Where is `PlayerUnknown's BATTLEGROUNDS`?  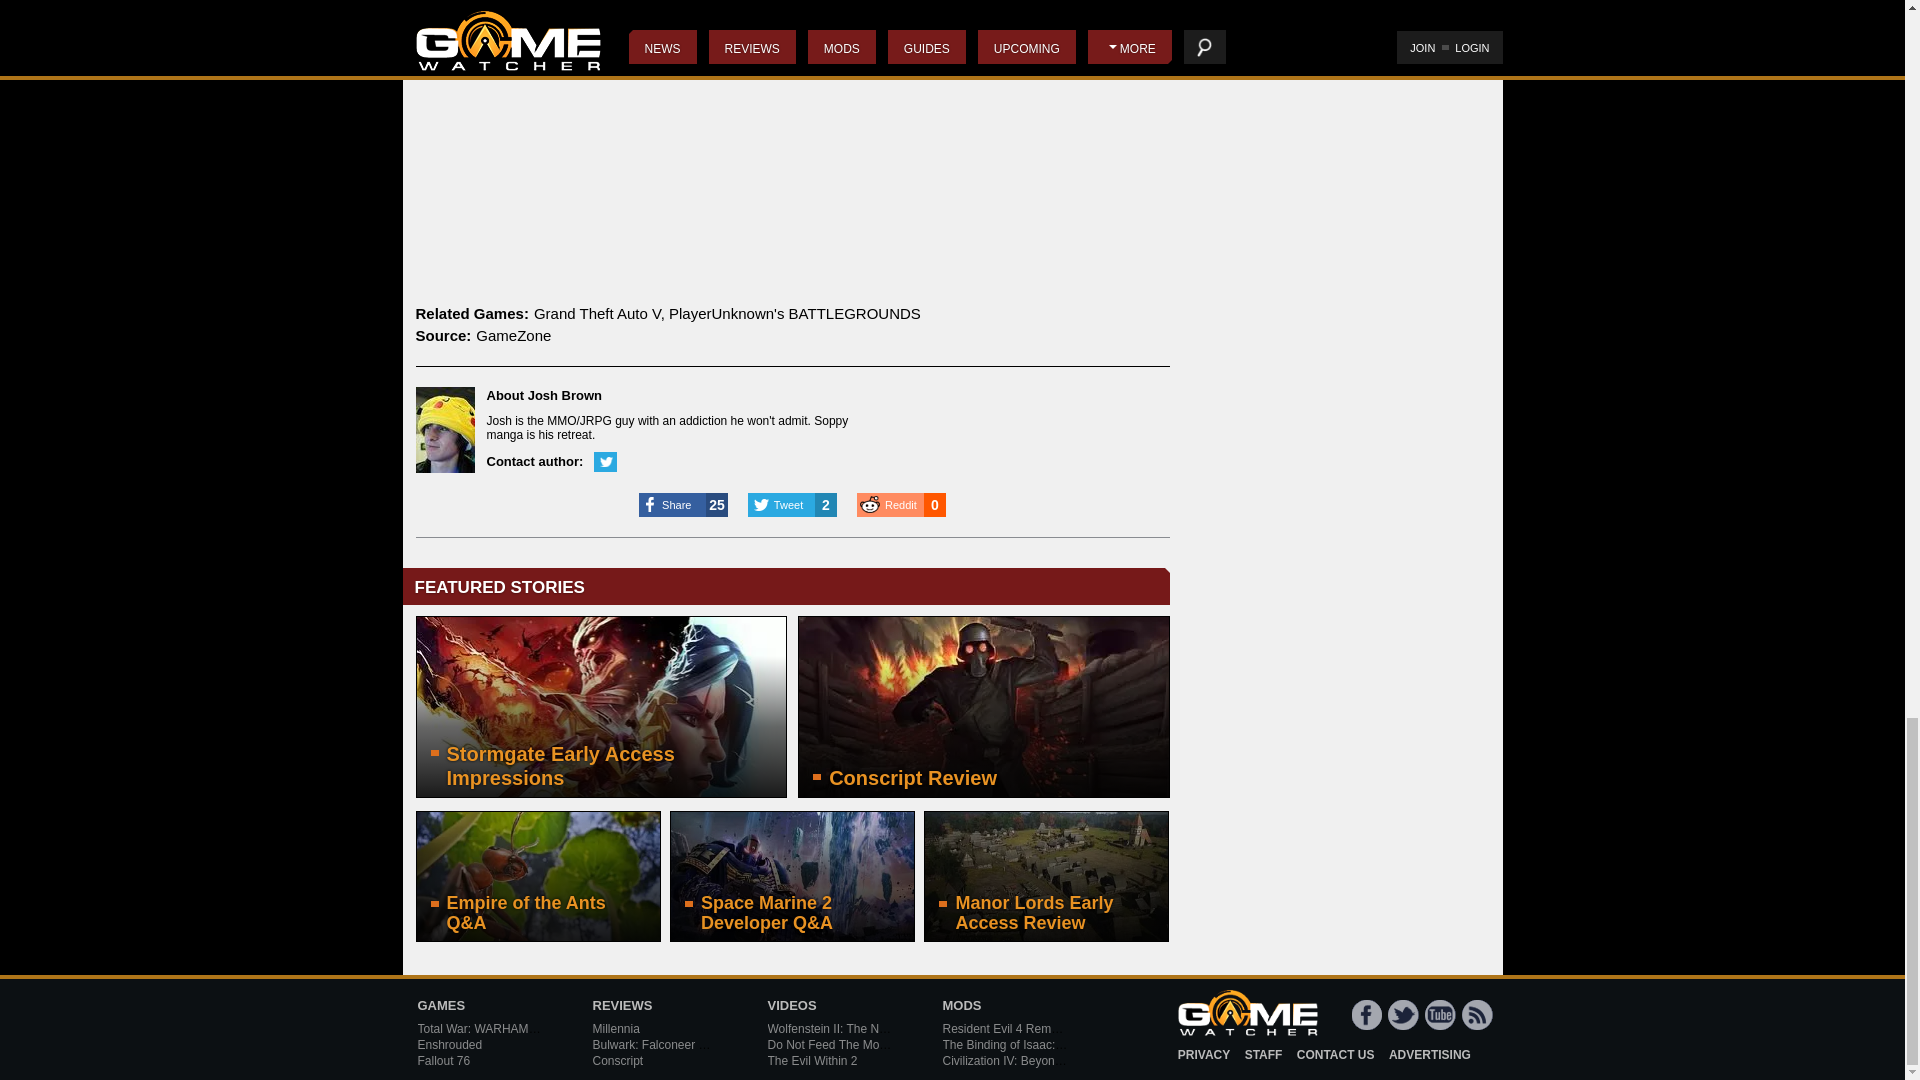 PlayerUnknown's BATTLEGROUNDS is located at coordinates (794, 312).